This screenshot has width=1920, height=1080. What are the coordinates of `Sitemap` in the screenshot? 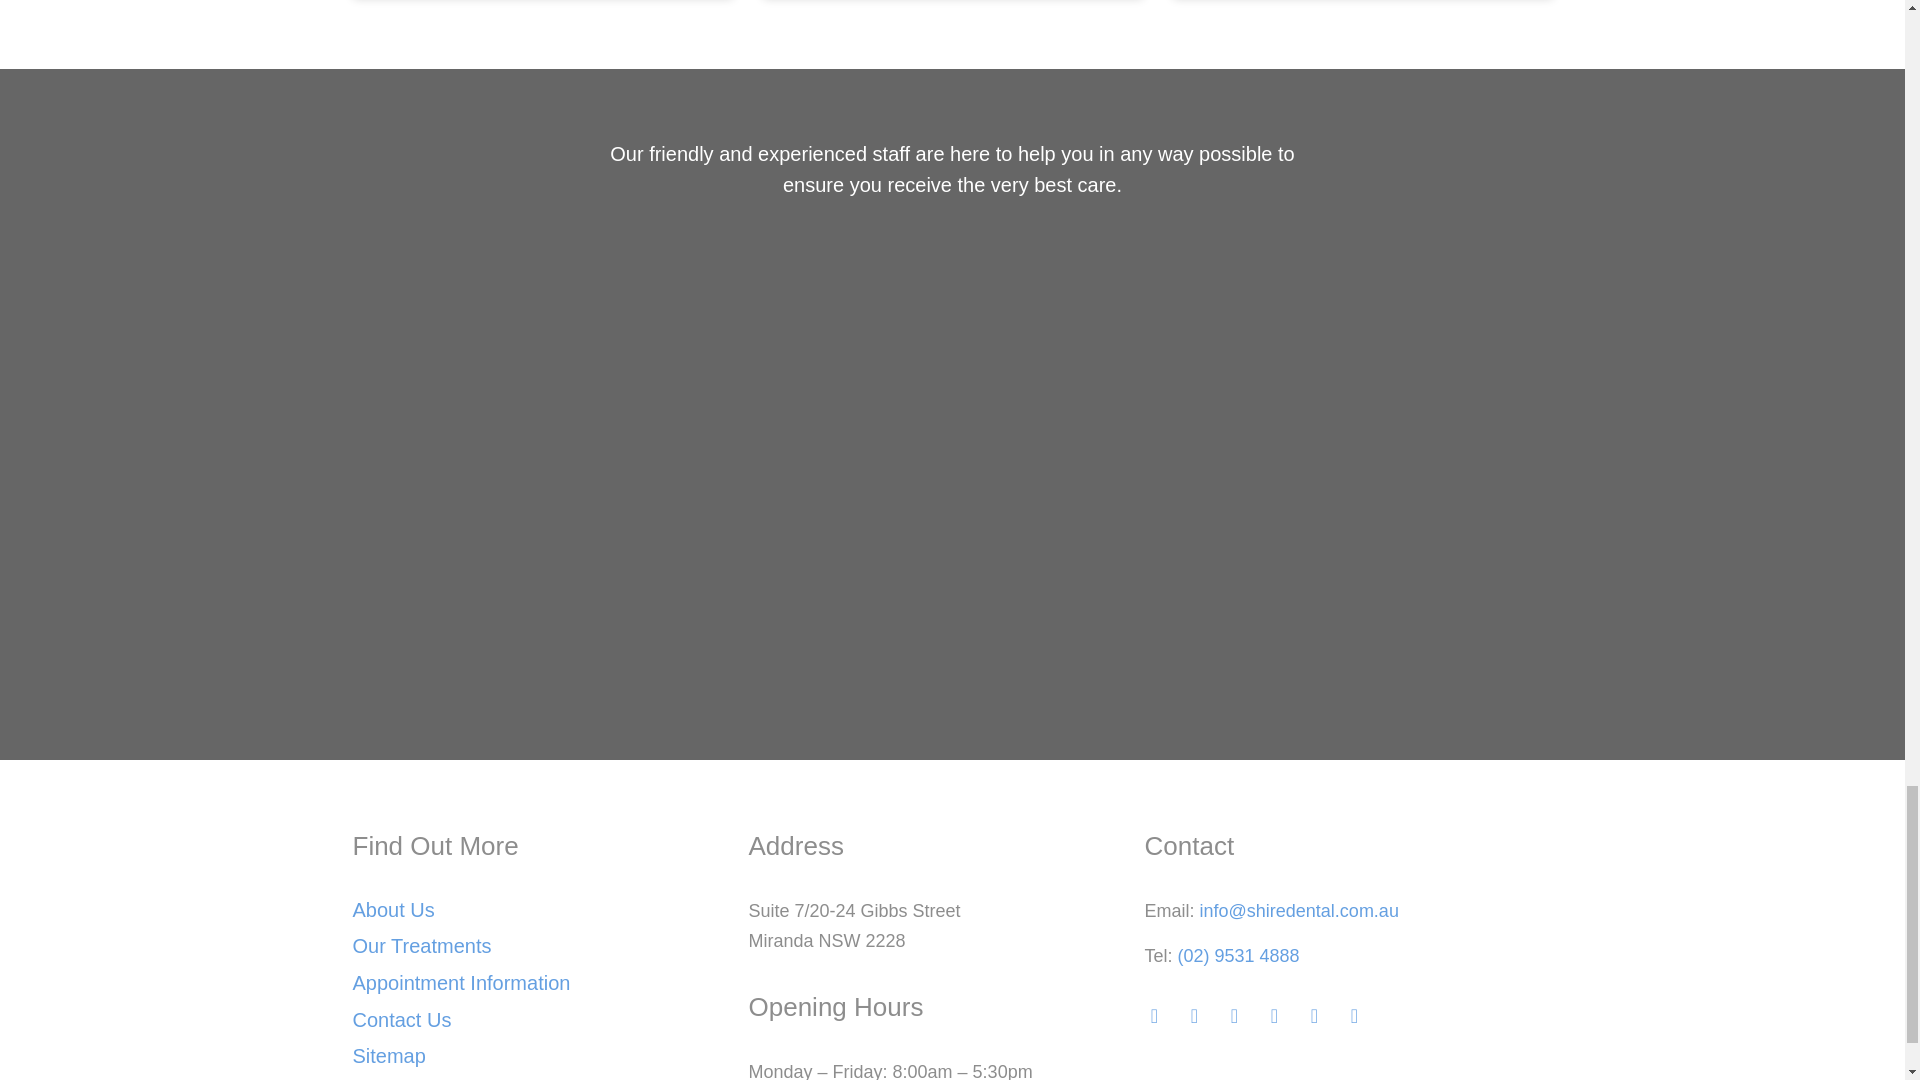 It's located at (388, 1056).